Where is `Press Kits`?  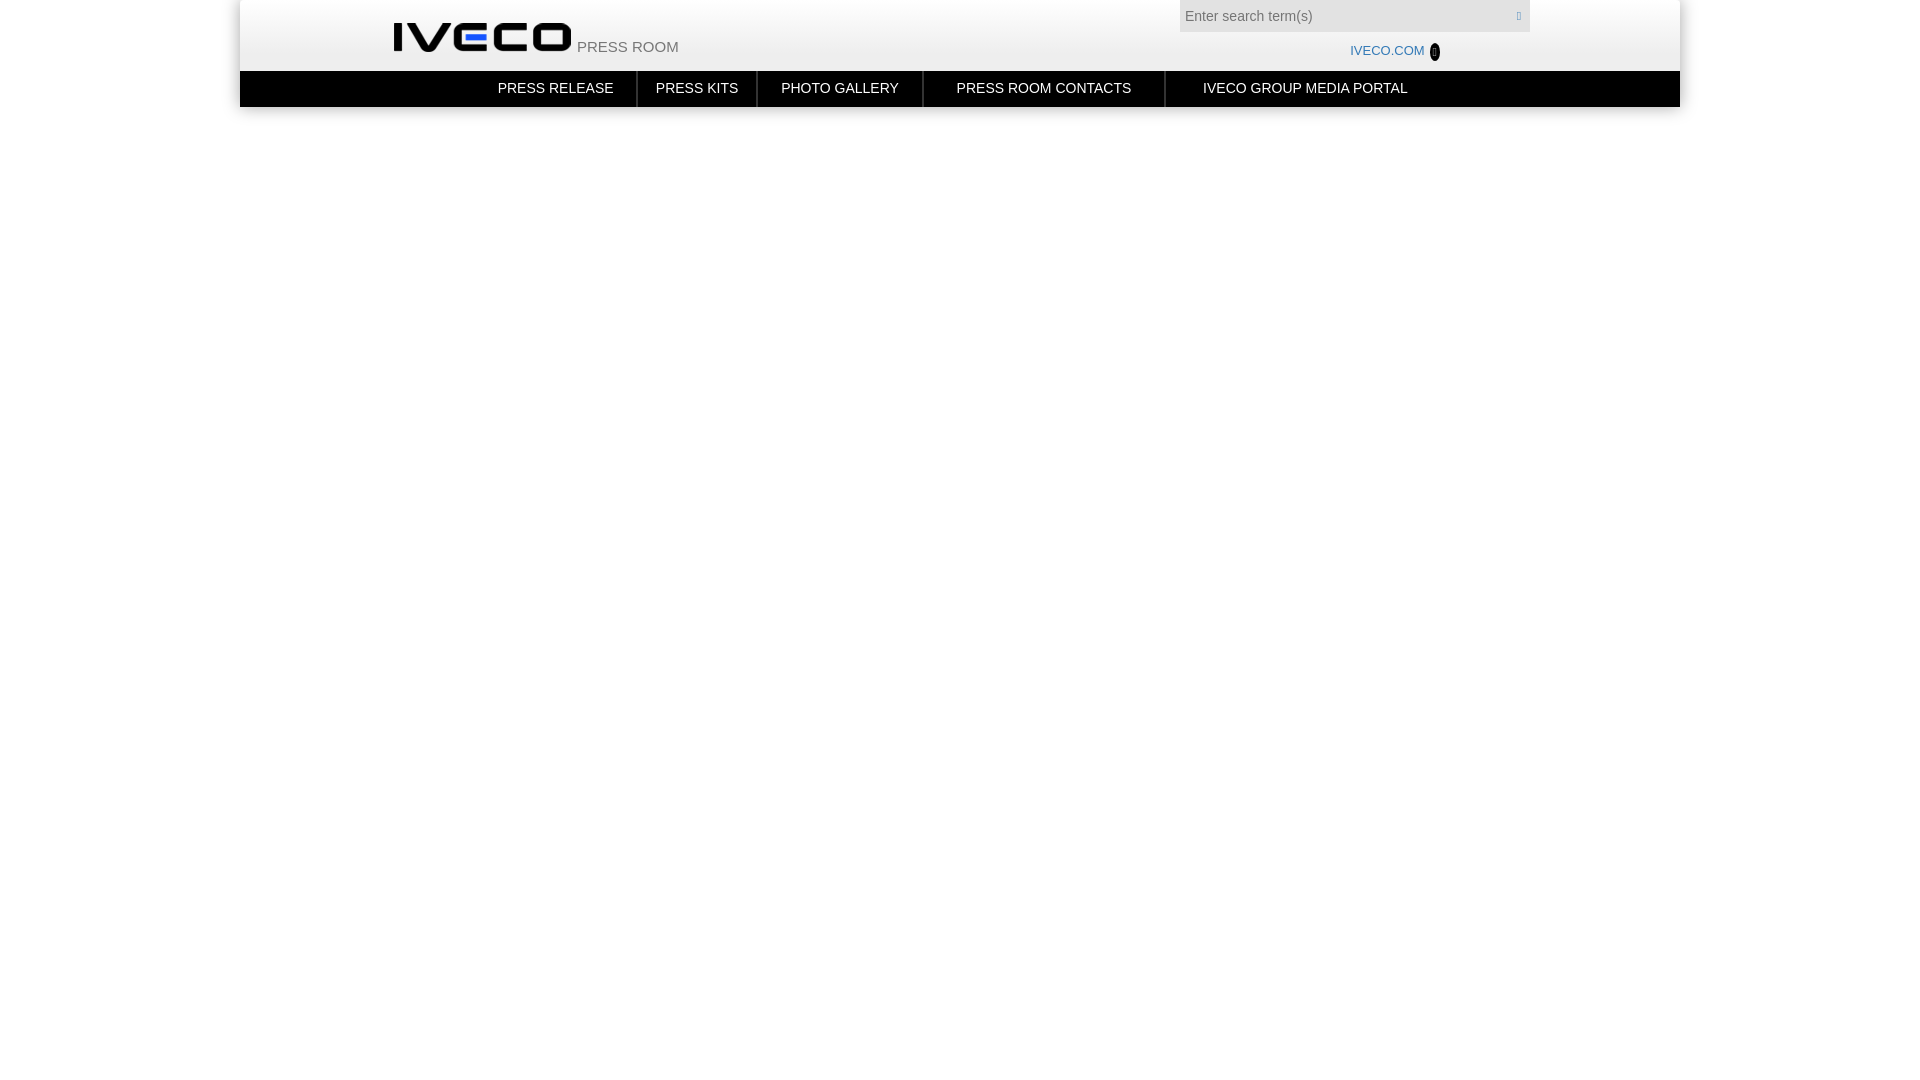
Press Kits is located at coordinates (696, 88).